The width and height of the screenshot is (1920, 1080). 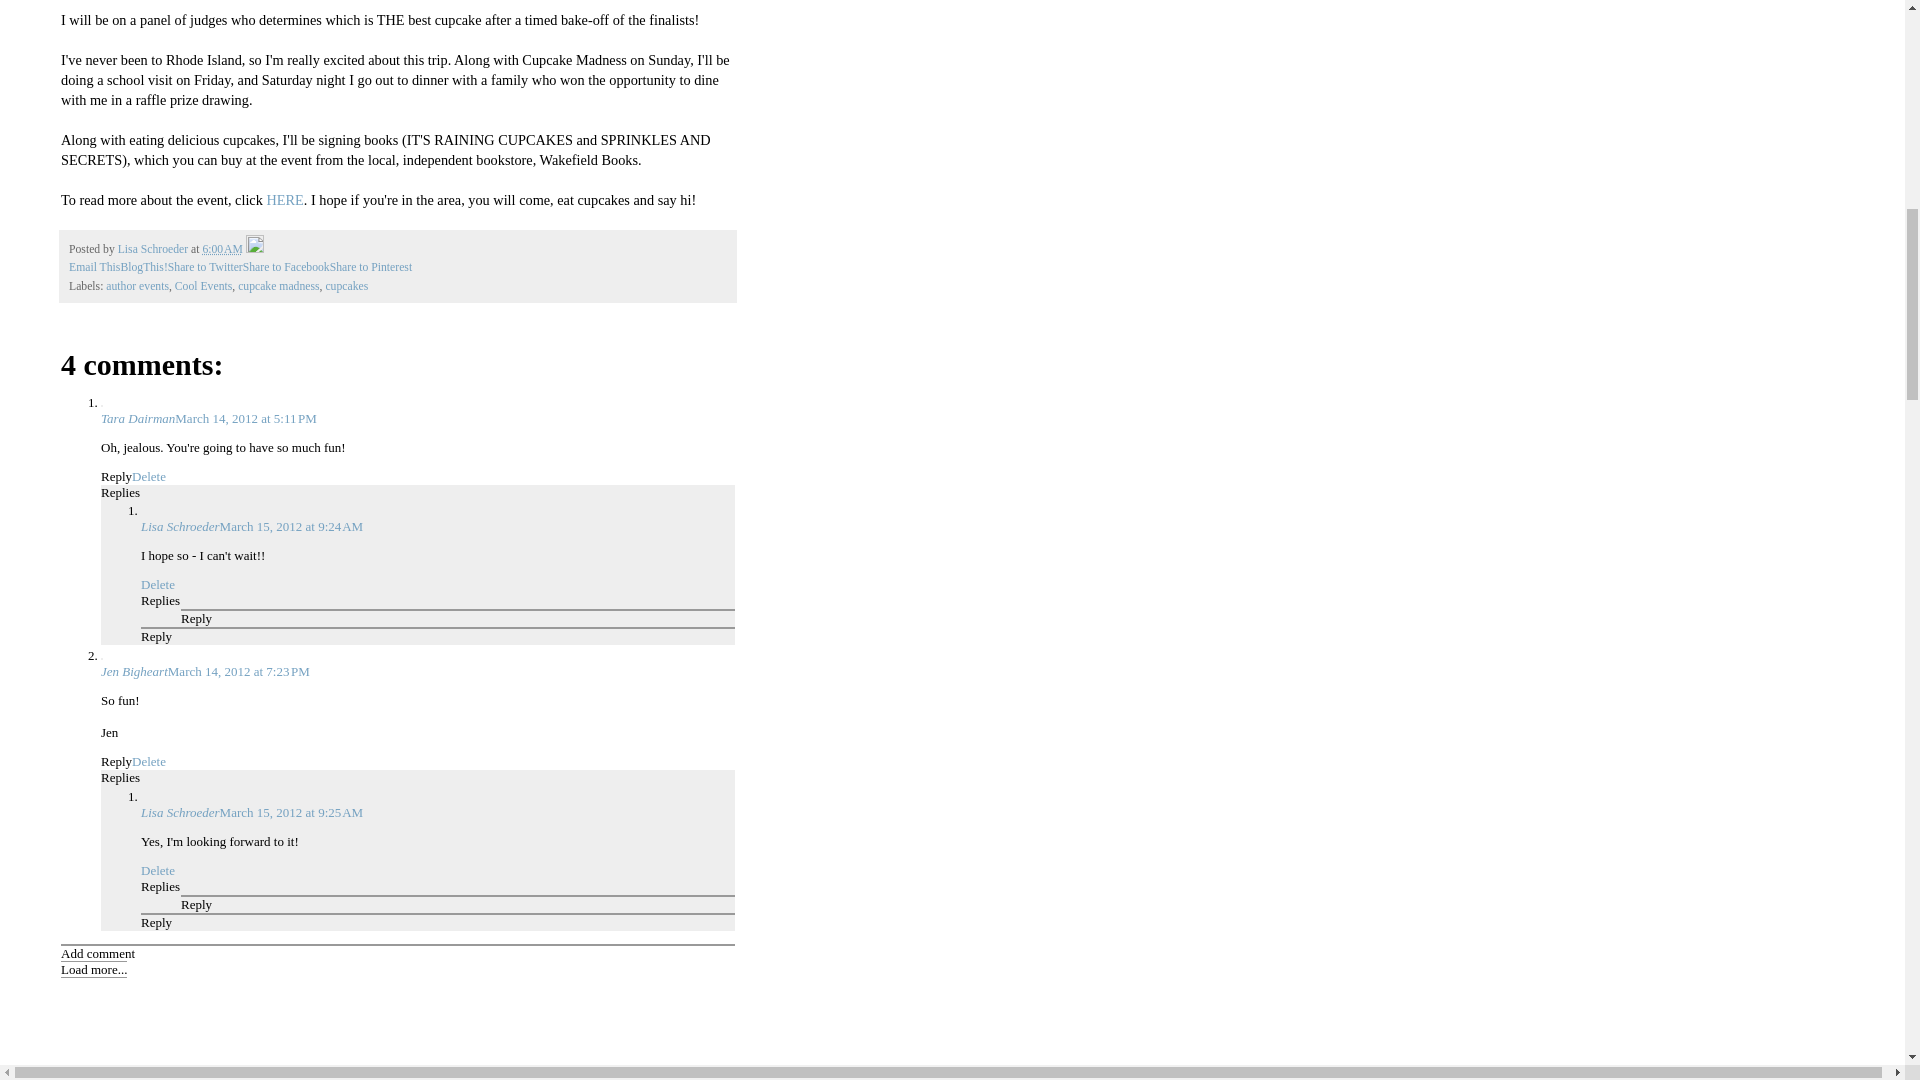 What do you see at coordinates (286, 268) in the screenshot?
I see `Share to Facebook` at bounding box center [286, 268].